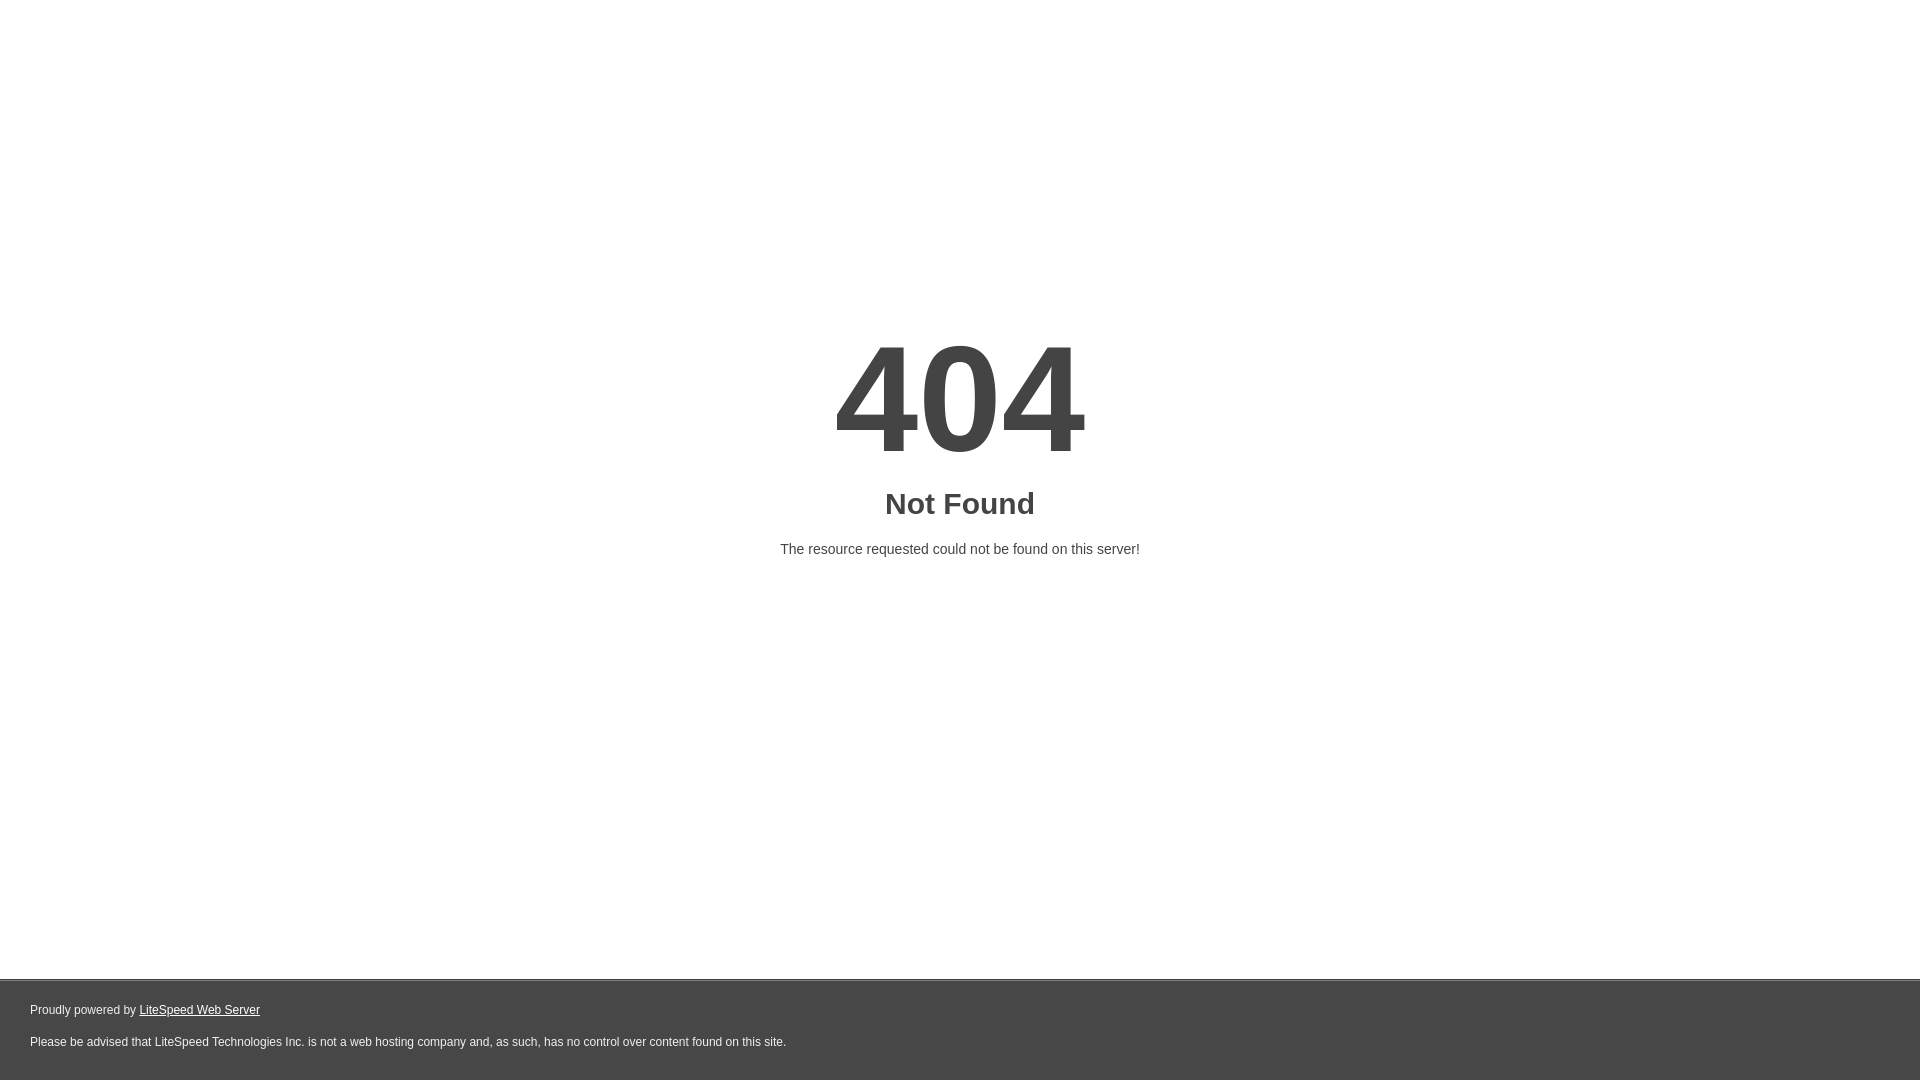 The width and height of the screenshot is (1920, 1080). What do you see at coordinates (200, 1010) in the screenshot?
I see `LiteSpeed Web Server` at bounding box center [200, 1010].